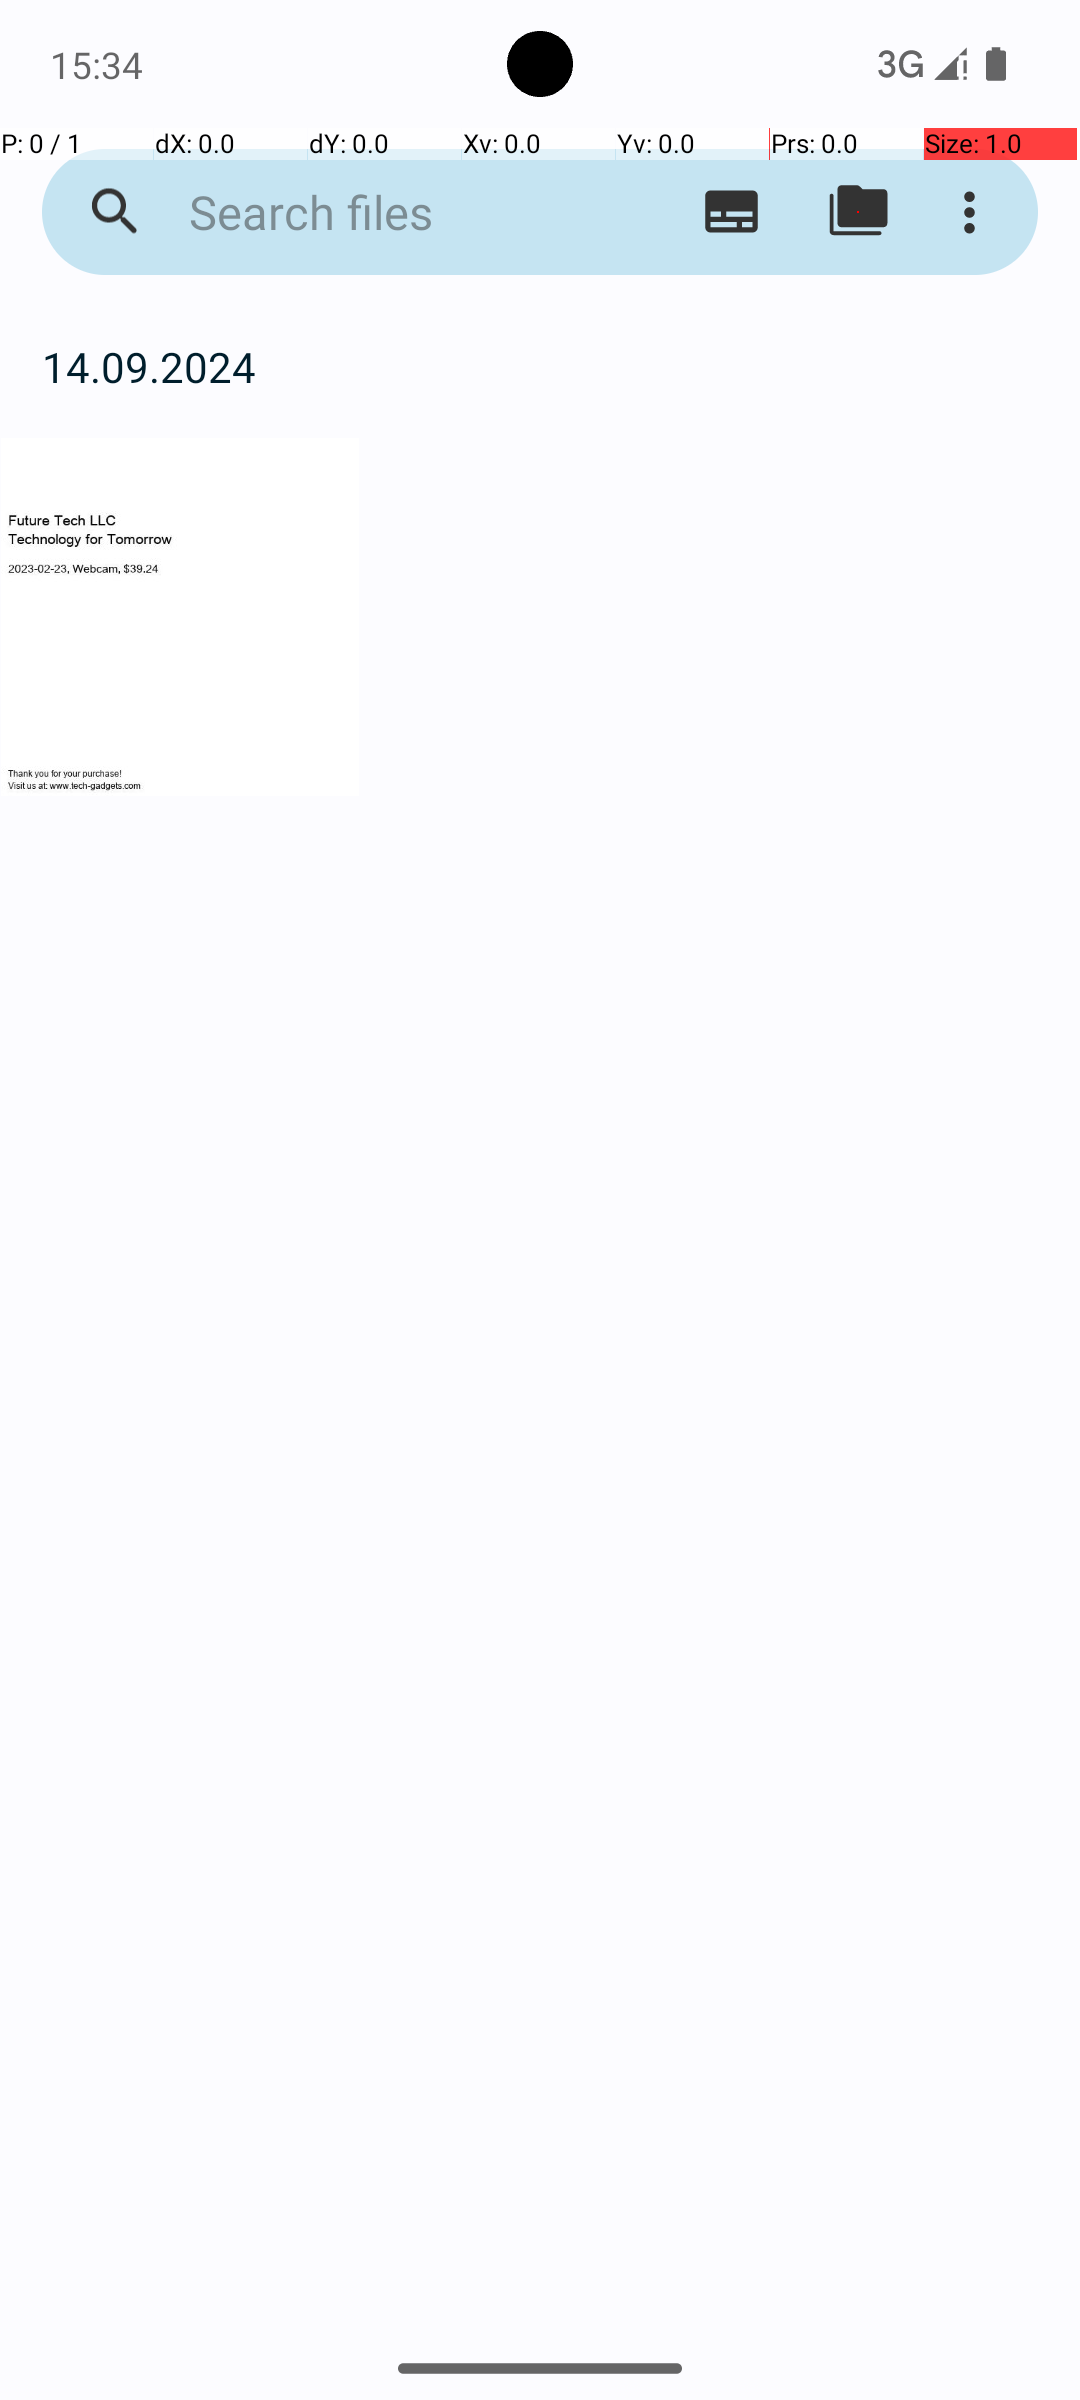 This screenshot has height=2400, width=1080. I want to click on Search files, so click(386, 212).